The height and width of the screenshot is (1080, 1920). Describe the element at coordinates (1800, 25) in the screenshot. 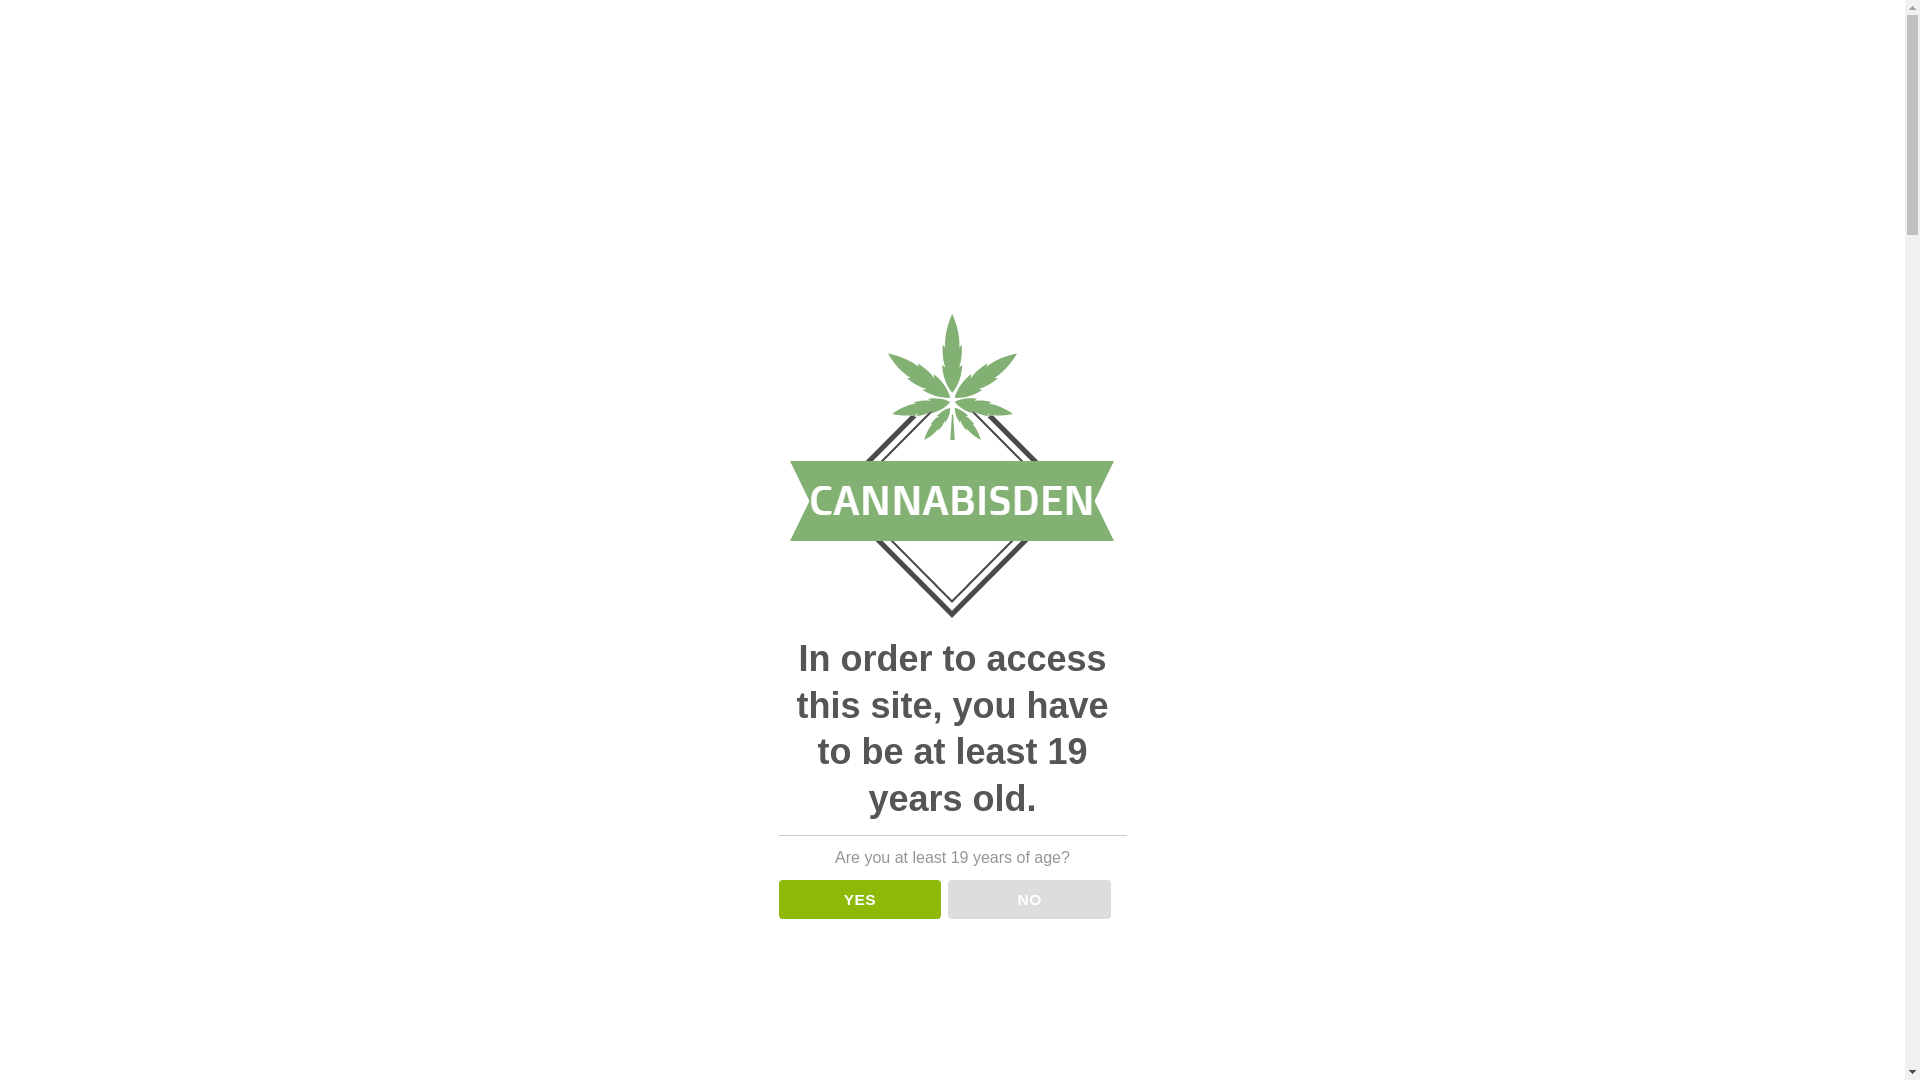

I see `Contact Us` at that location.